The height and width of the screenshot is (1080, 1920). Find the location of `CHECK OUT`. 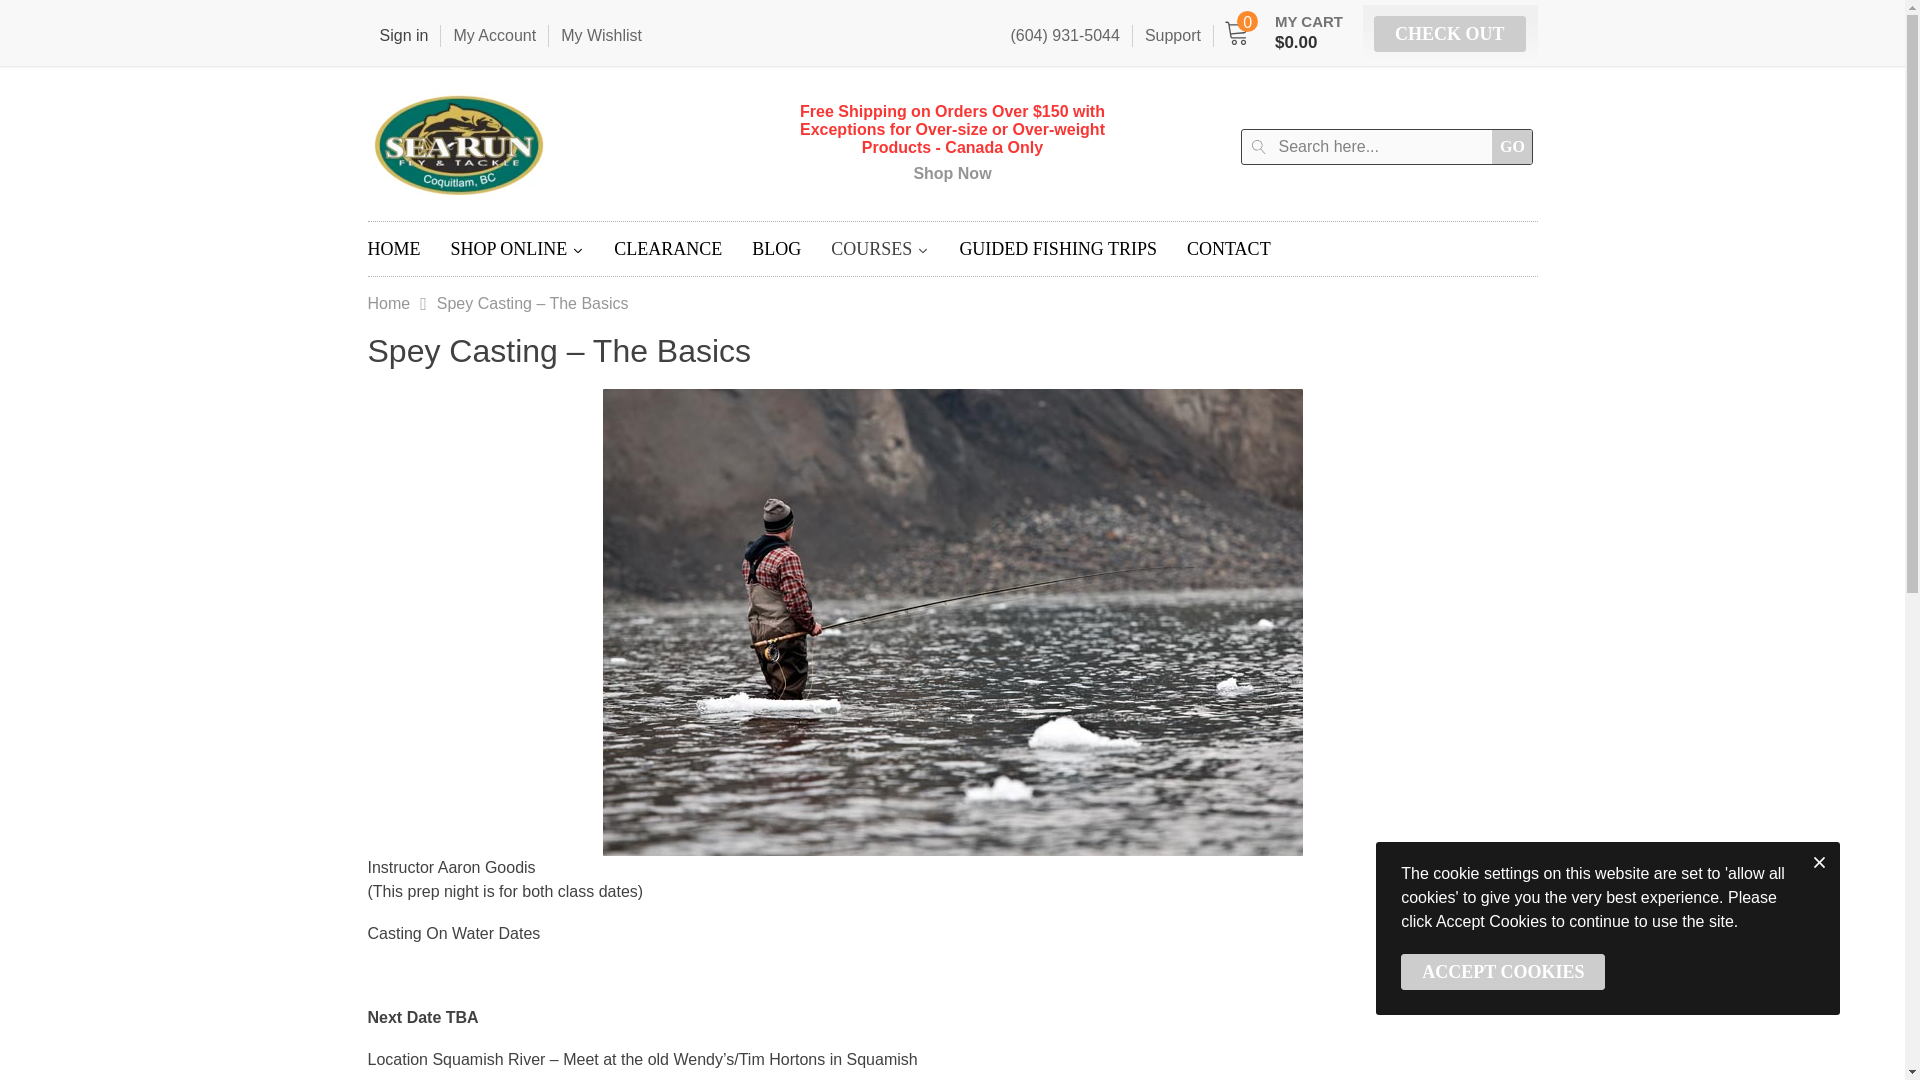

CHECK OUT is located at coordinates (1450, 34).